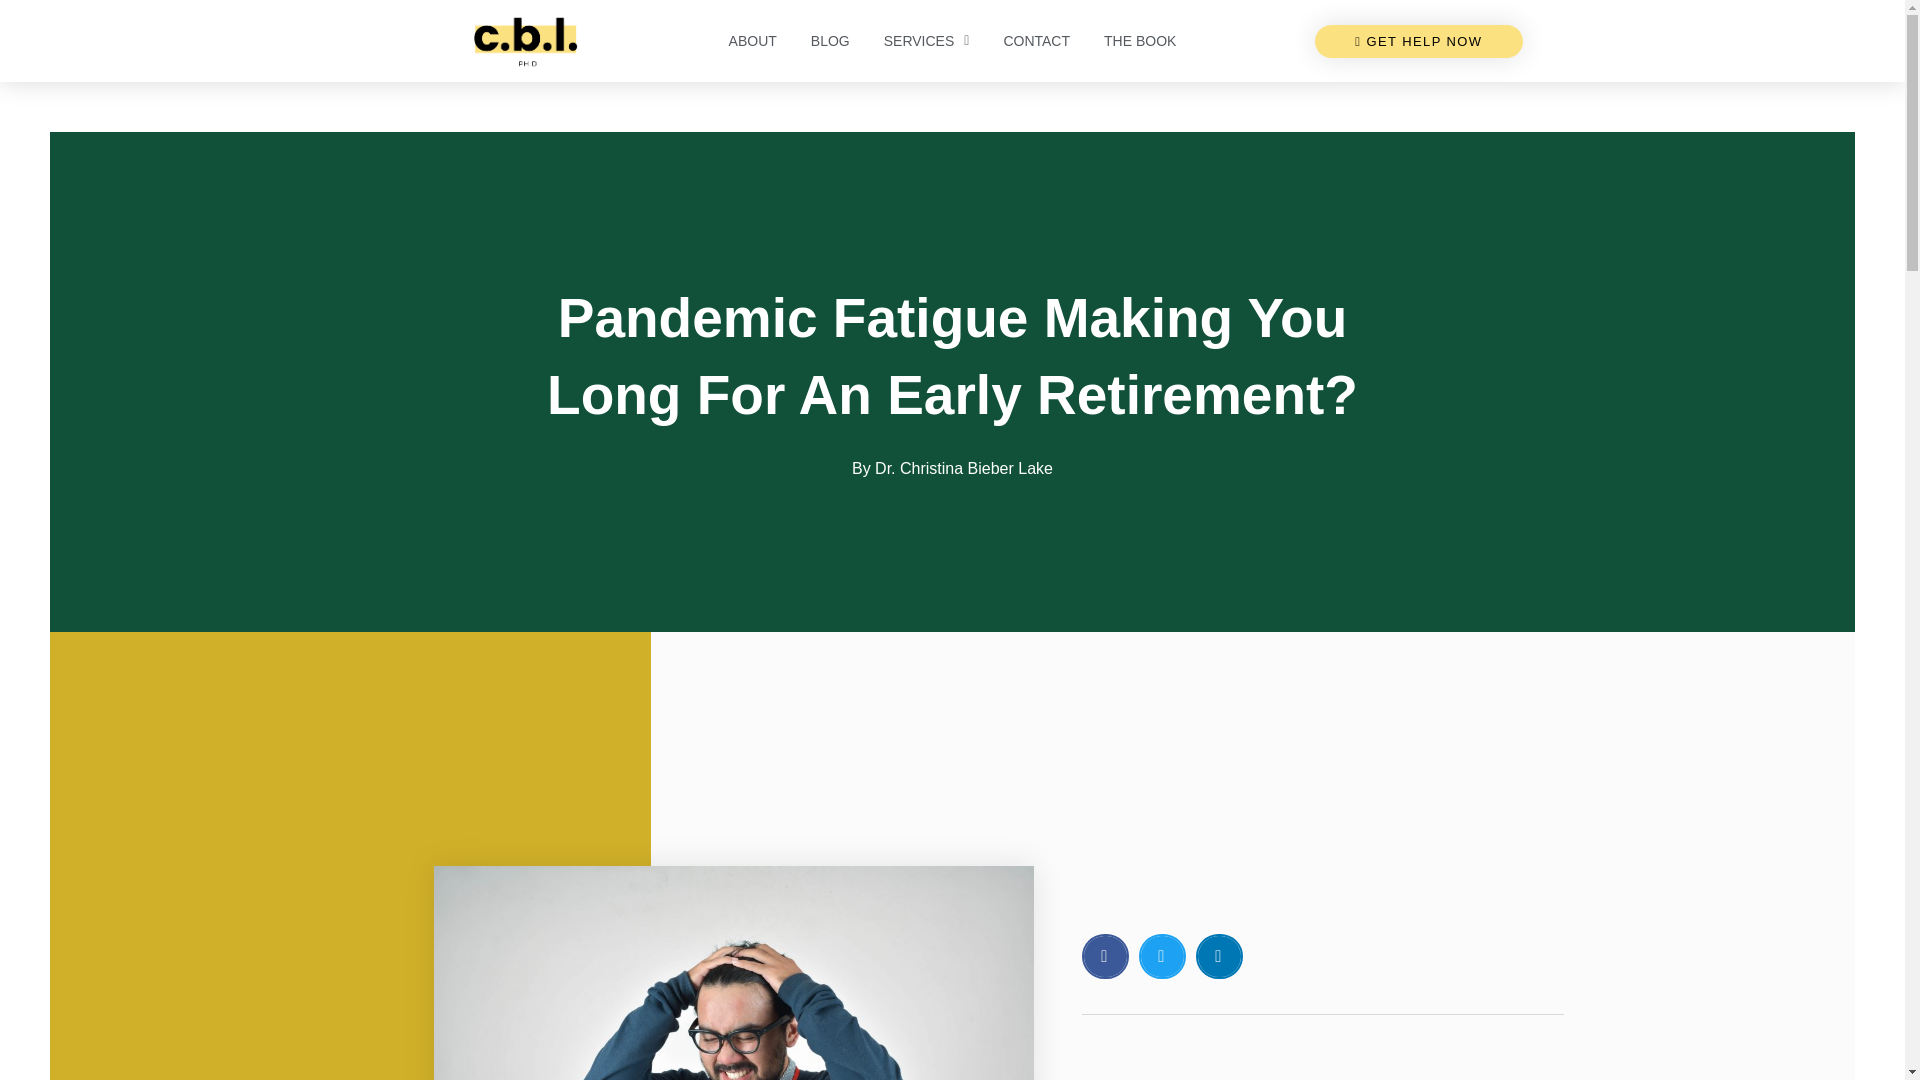 The image size is (1920, 1080). Describe the element at coordinates (926, 41) in the screenshot. I see `SERVICES` at that location.